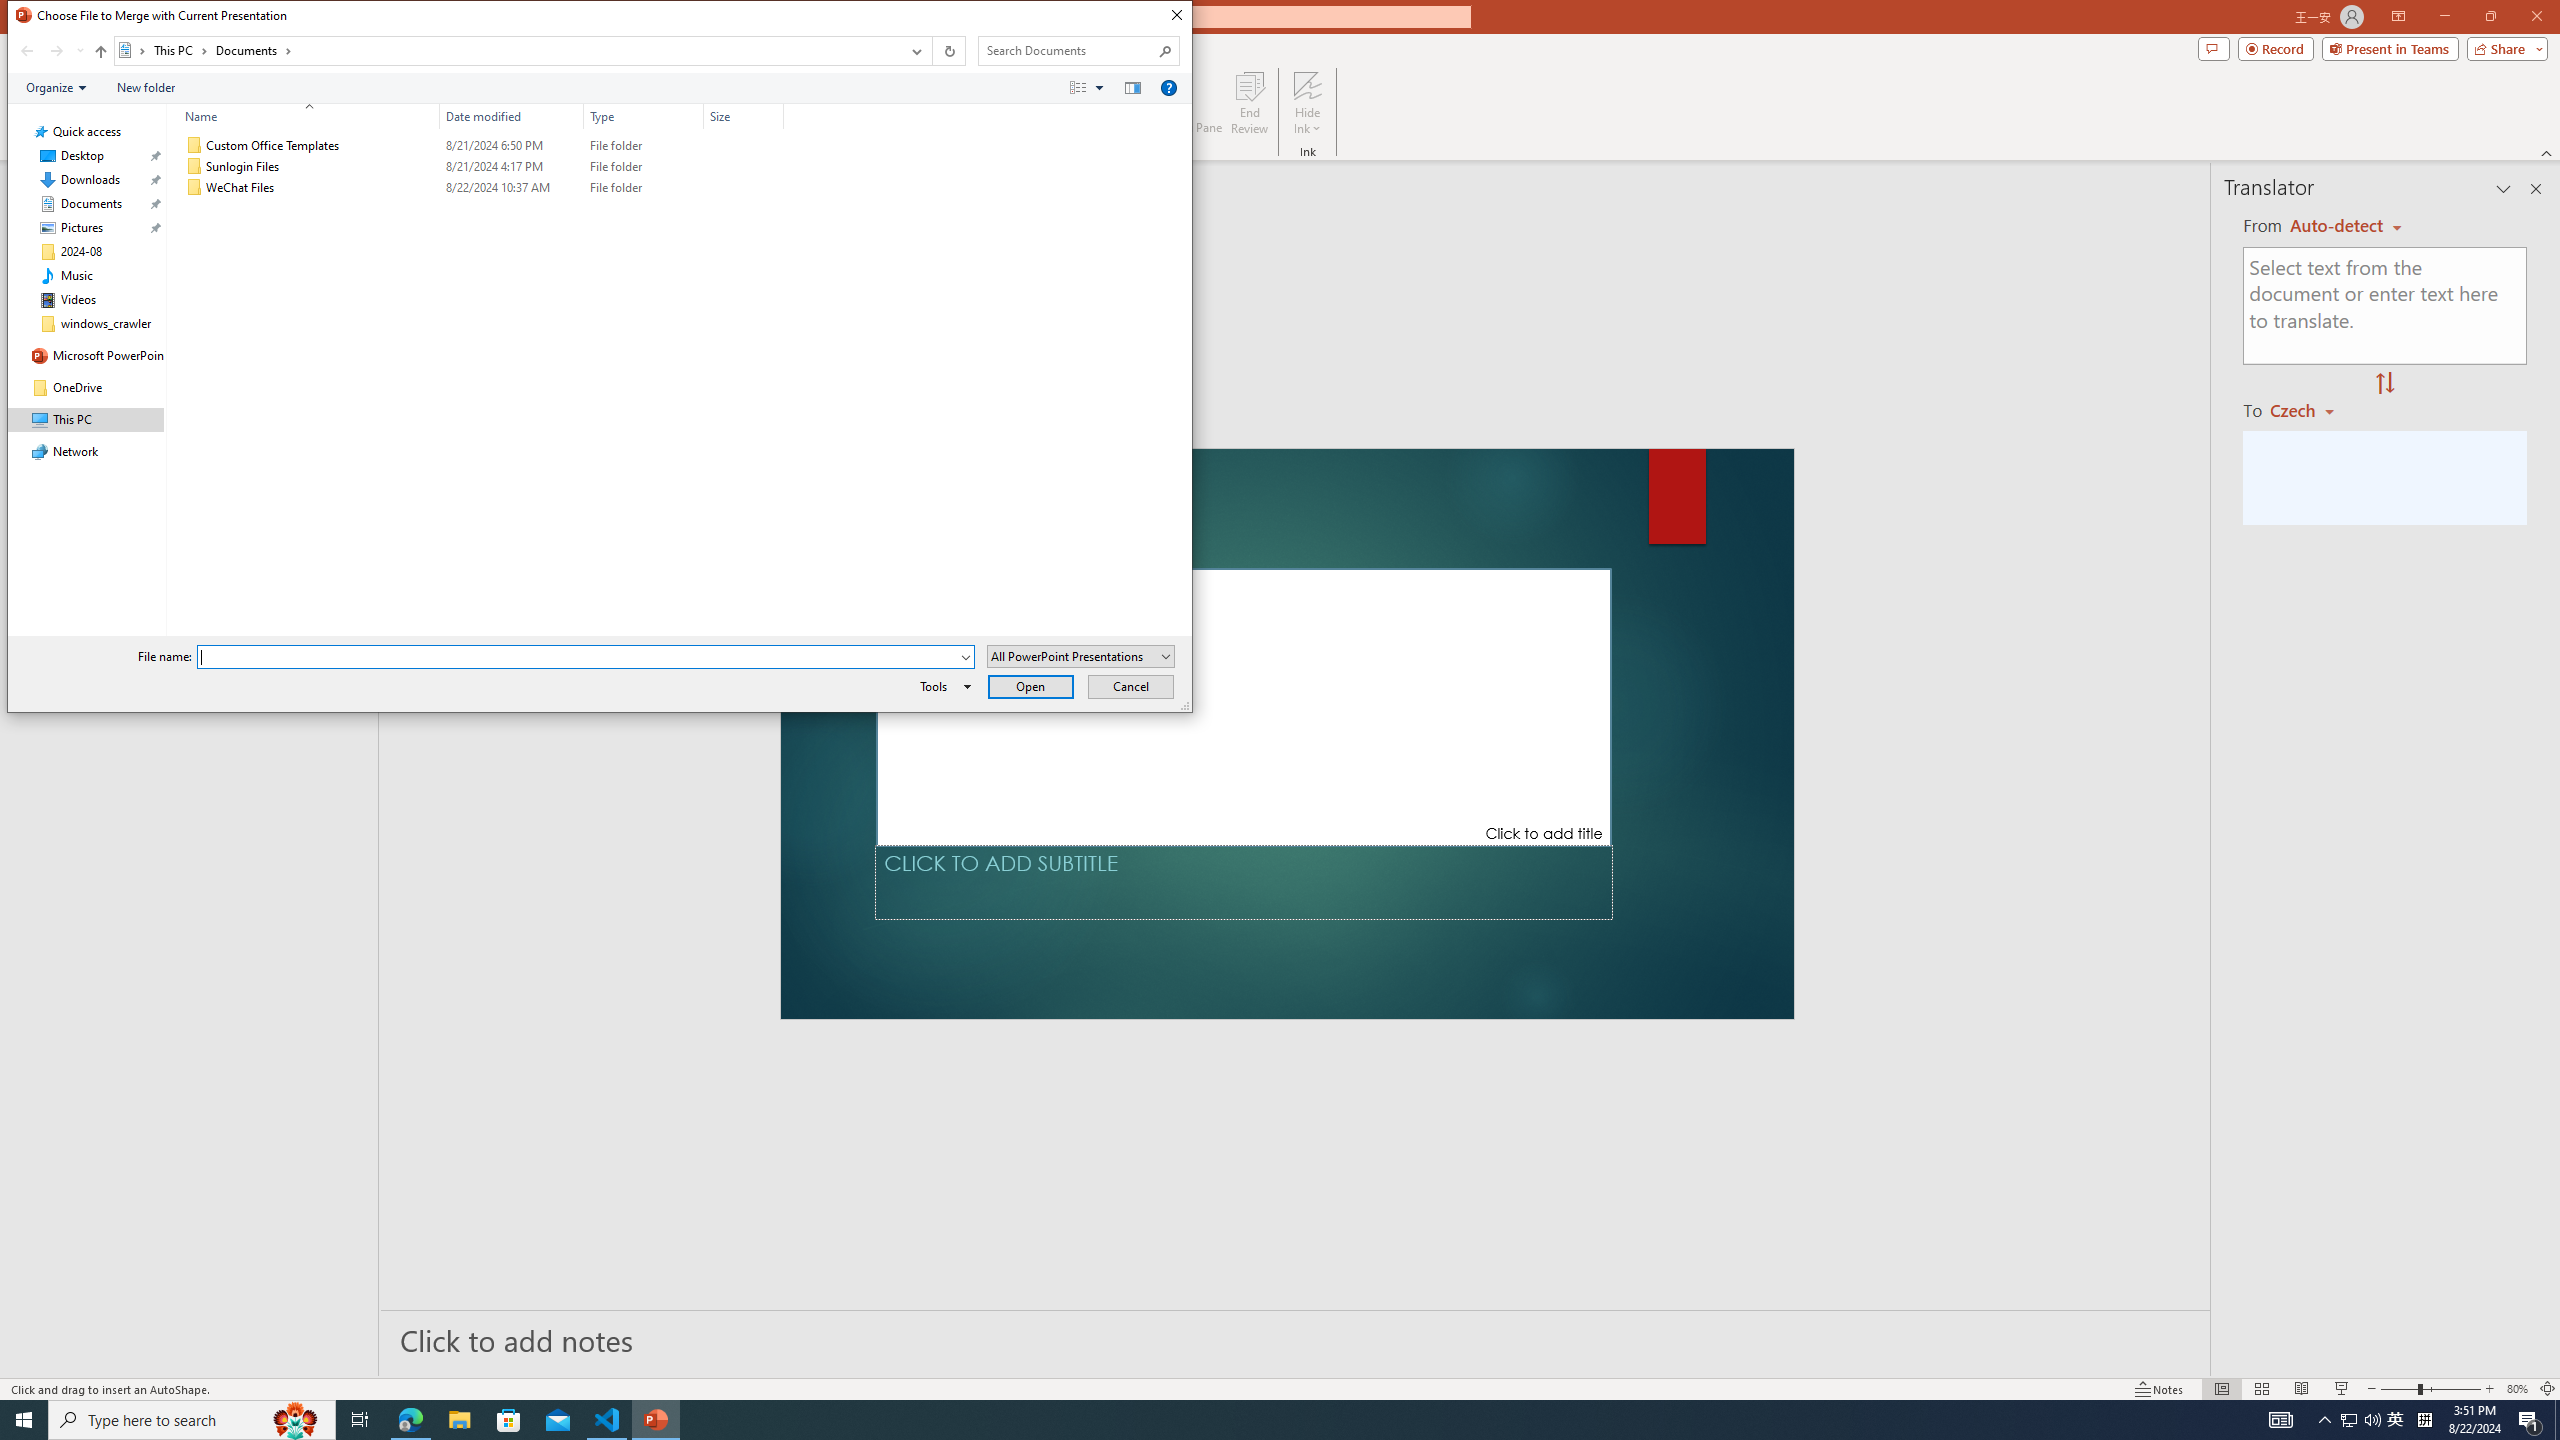 The image size is (2560, 1440). I want to click on Preview pane, so click(1132, 87).